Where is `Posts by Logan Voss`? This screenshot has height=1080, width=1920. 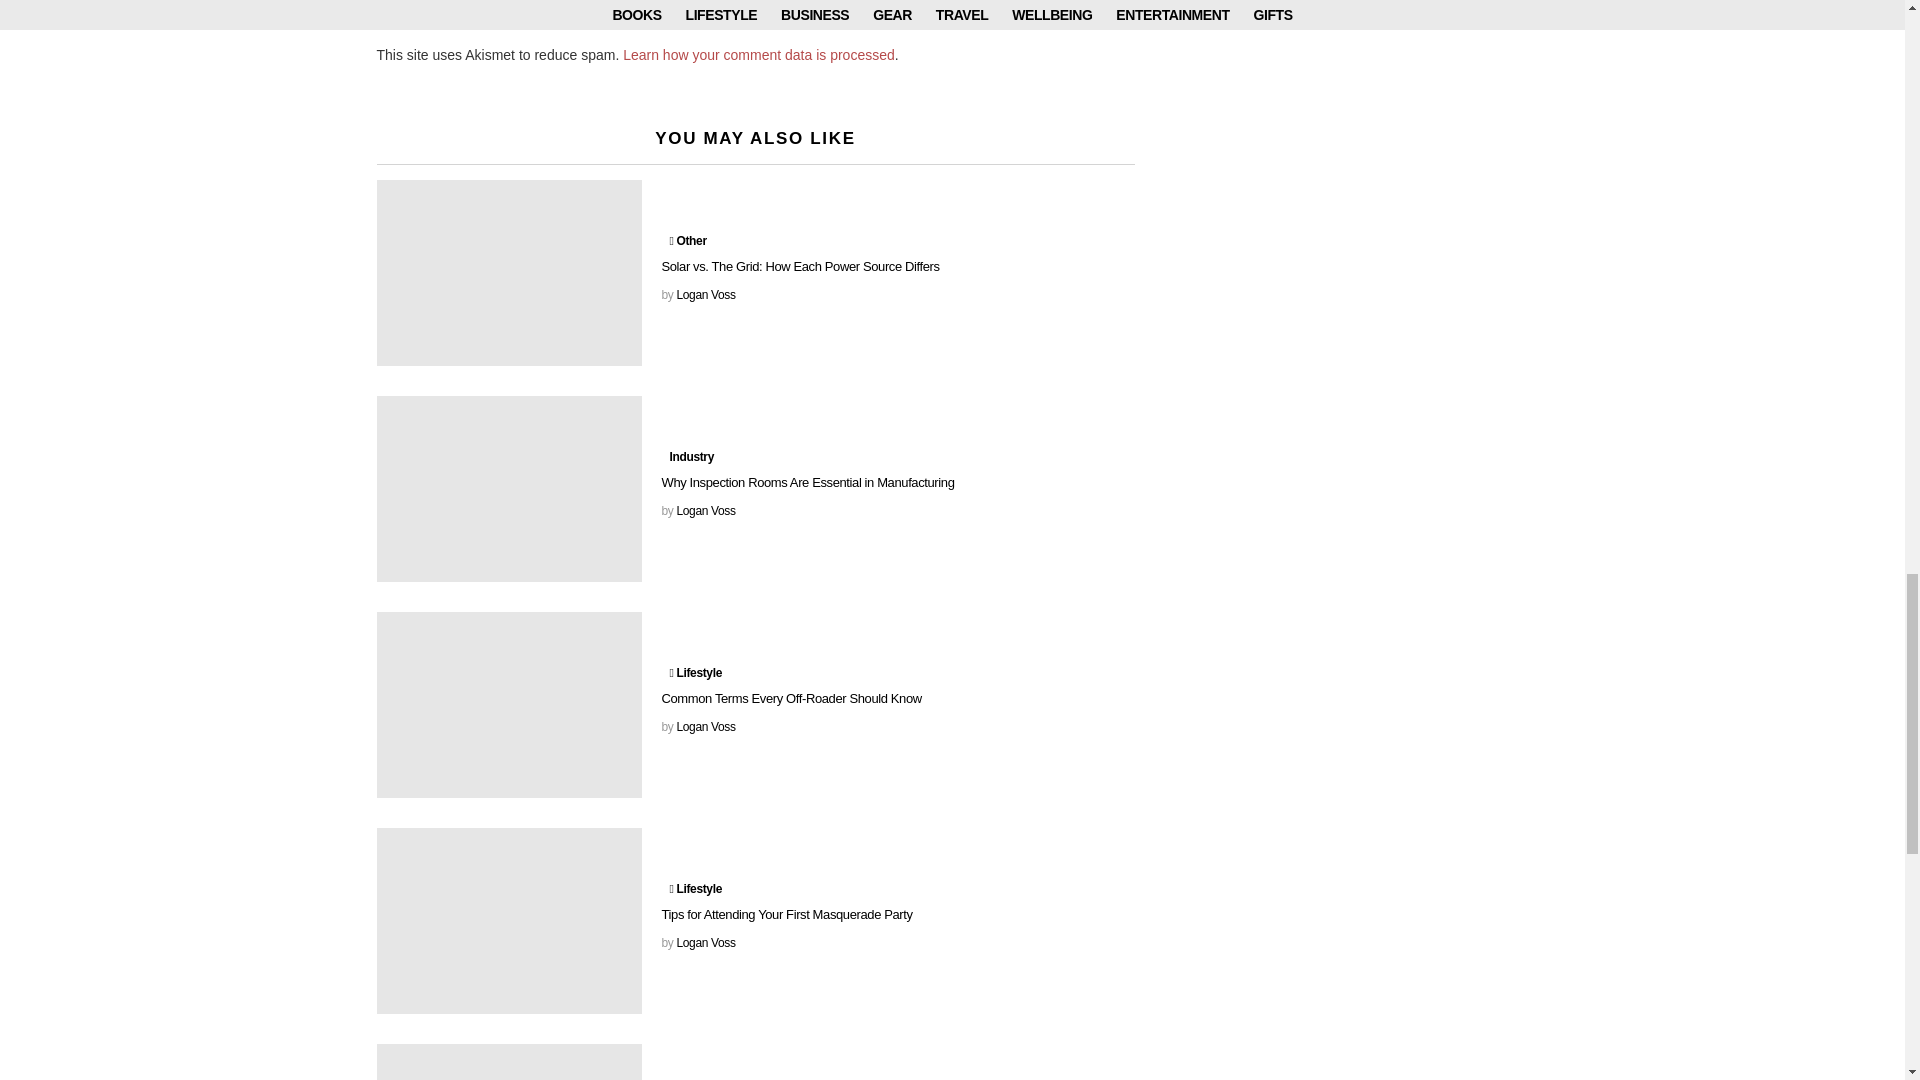 Posts by Logan Voss is located at coordinates (705, 943).